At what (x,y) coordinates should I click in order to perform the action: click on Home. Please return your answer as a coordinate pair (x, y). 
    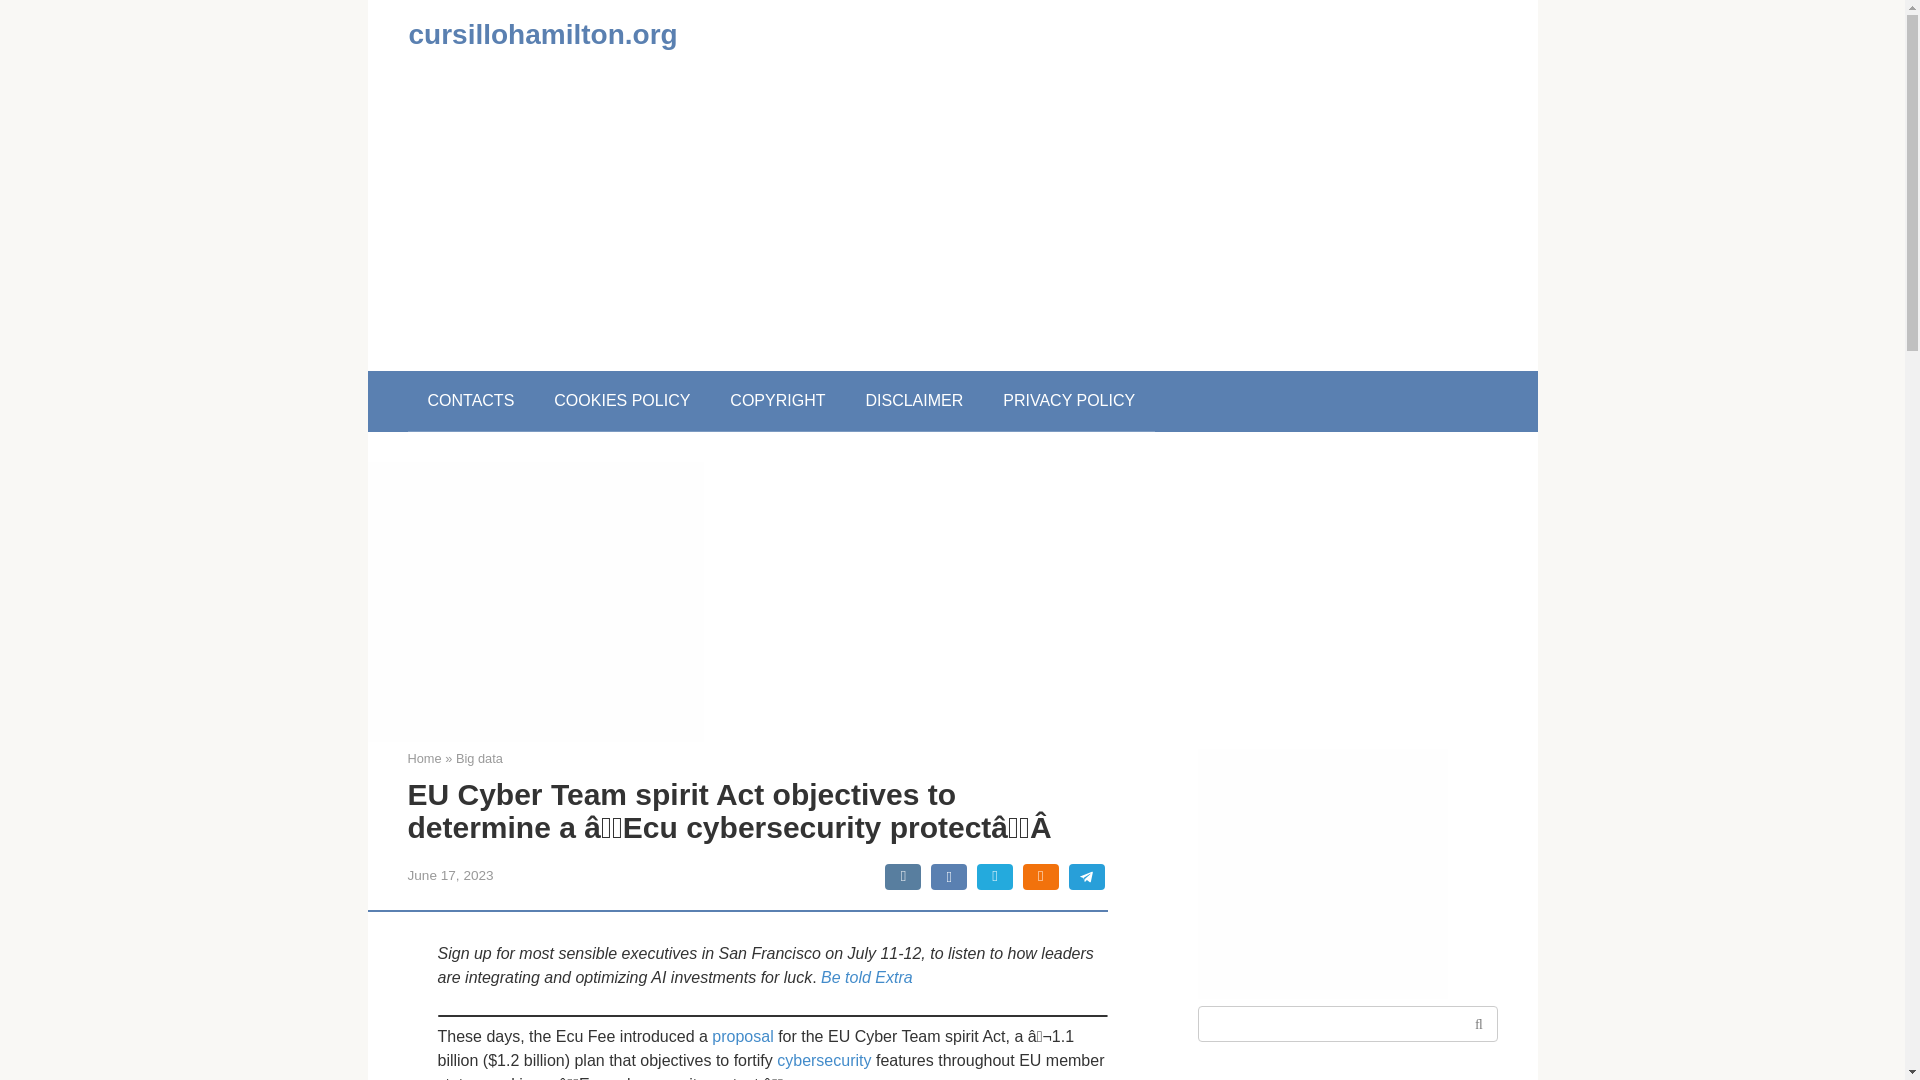
    Looking at the image, I should click on (424, 758).